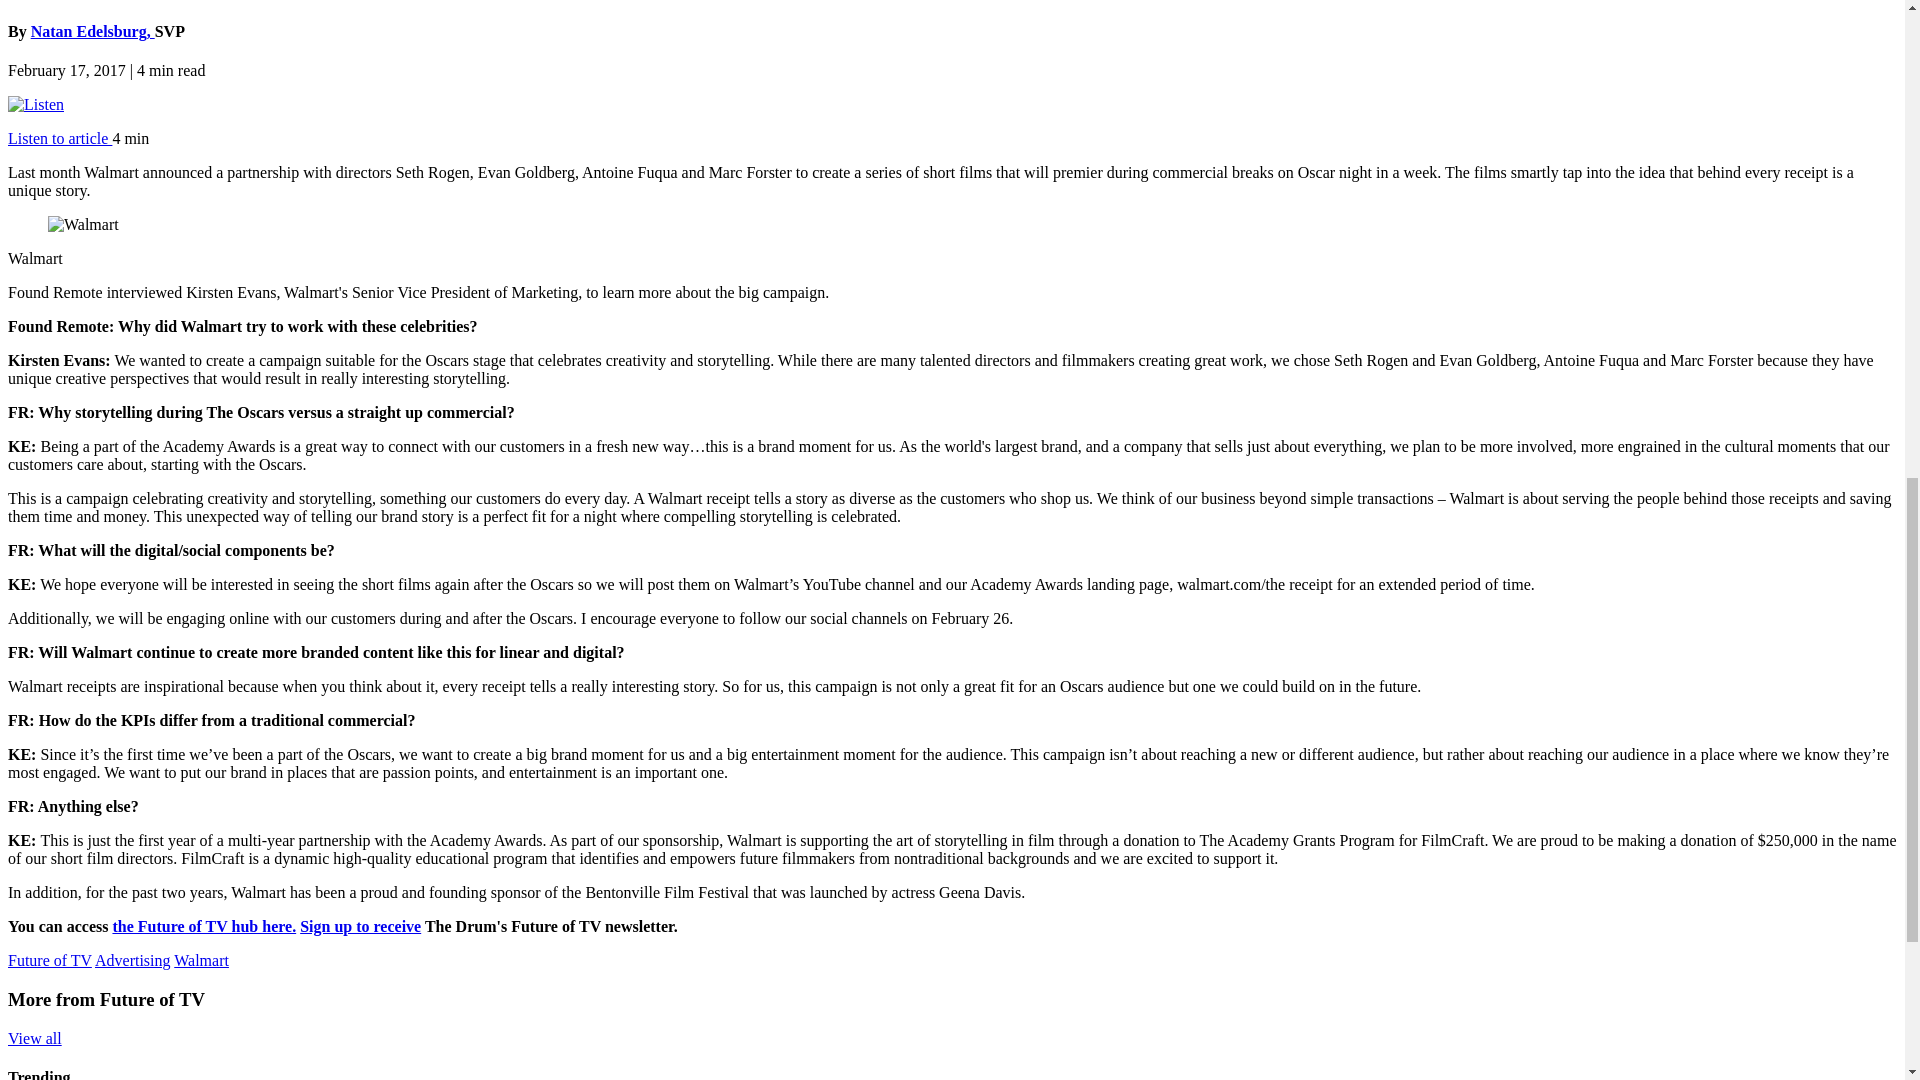  What do you see at coordinates (84, 225) in the screenshot?
I see `Walmart` at bounding box center [84, 225].